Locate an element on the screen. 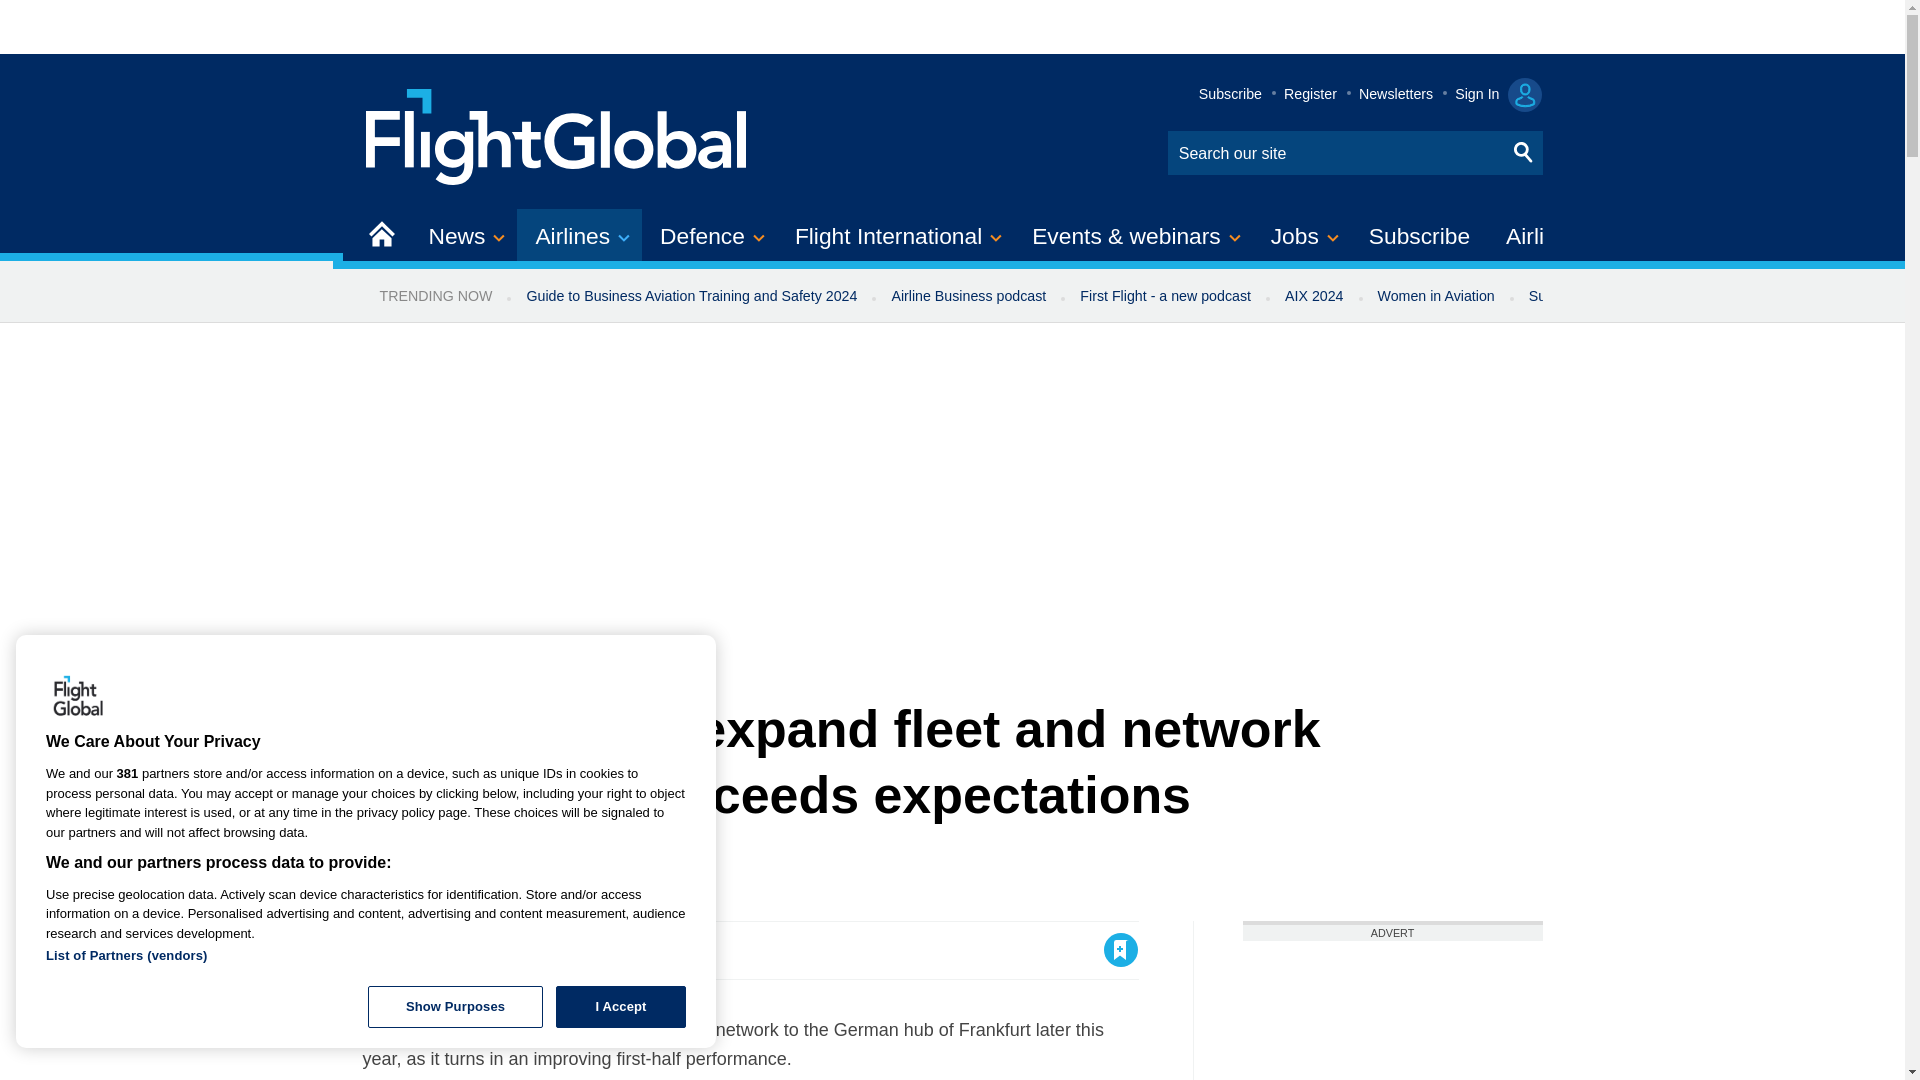 The image size is (1920, 1080). 3rd party ad content is located at coordinates (1392, 1010).